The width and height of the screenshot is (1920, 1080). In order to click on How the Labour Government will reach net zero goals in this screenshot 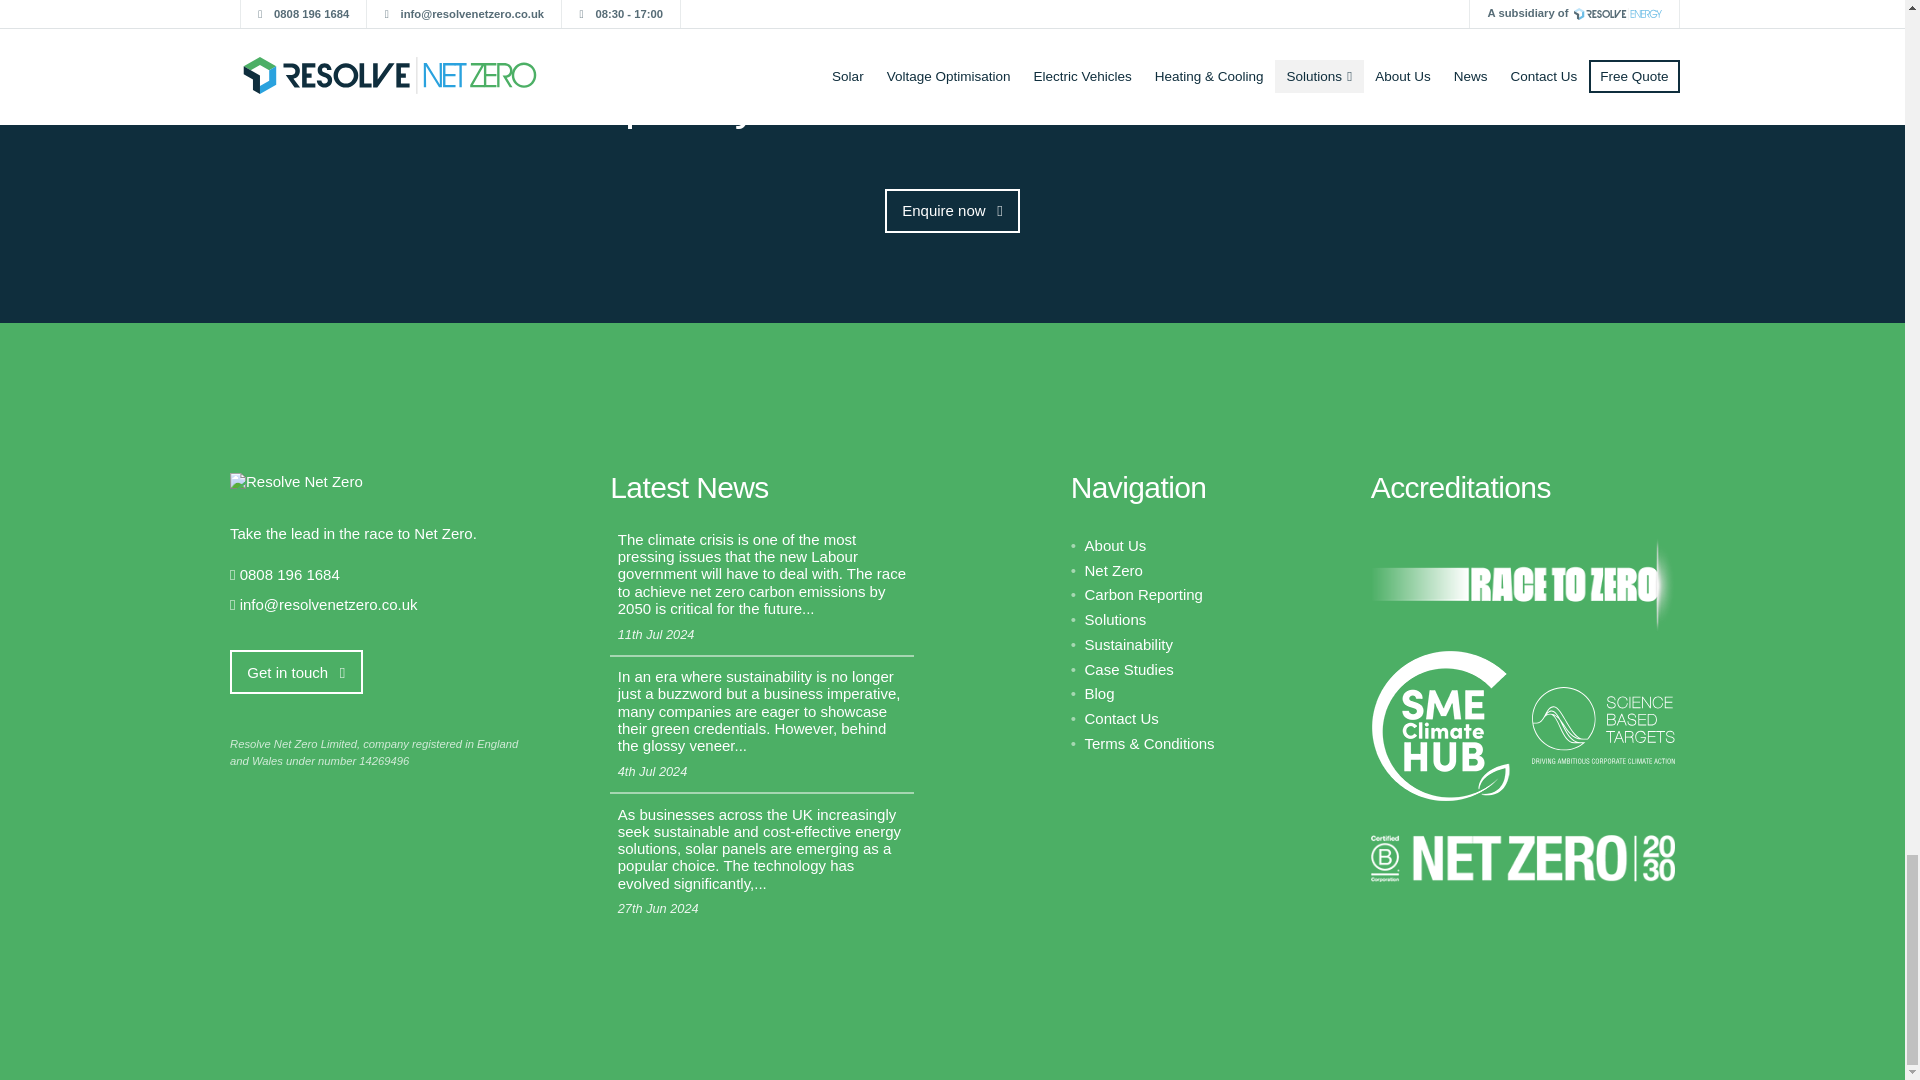, I will do `click(762, 588)`.